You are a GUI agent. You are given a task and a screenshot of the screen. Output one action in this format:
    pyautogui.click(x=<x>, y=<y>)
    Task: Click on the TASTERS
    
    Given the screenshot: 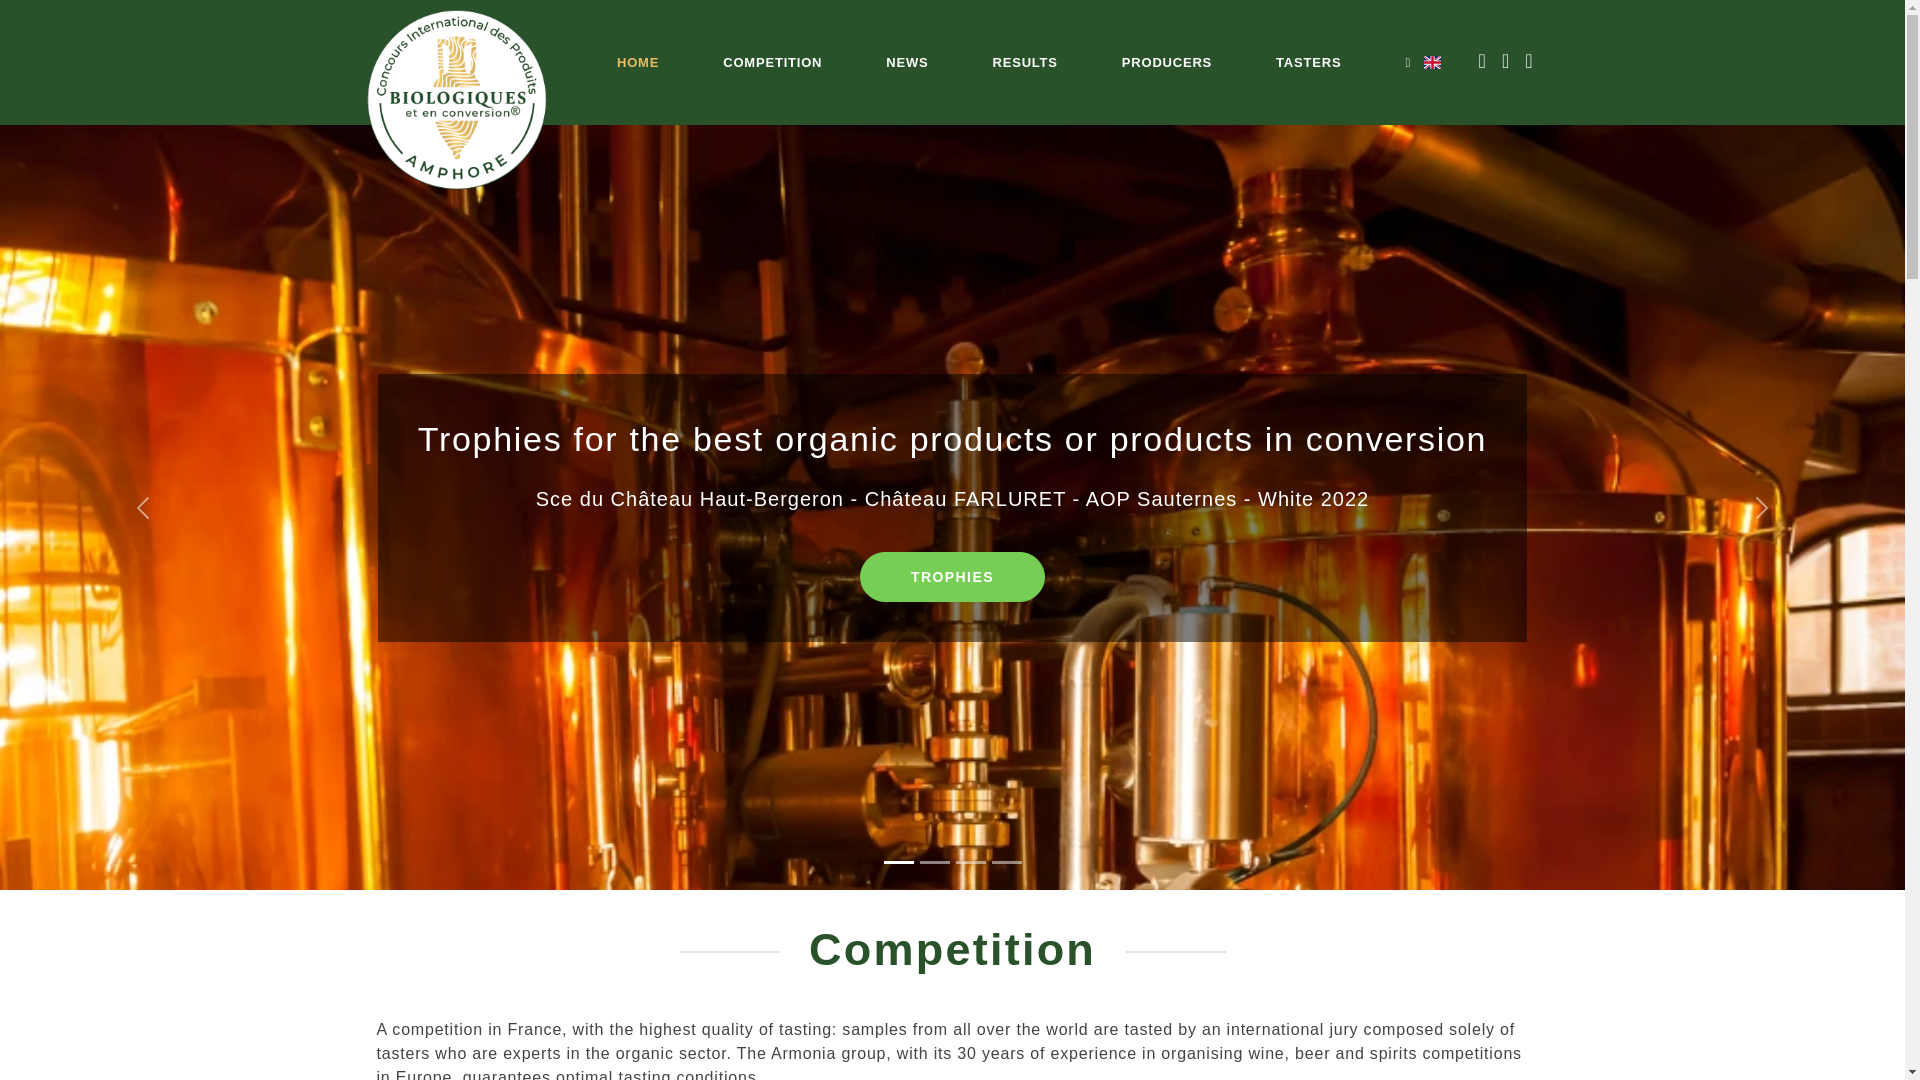 What is the action you would take?
    pyautogui.click(x=1308, y=63)
    